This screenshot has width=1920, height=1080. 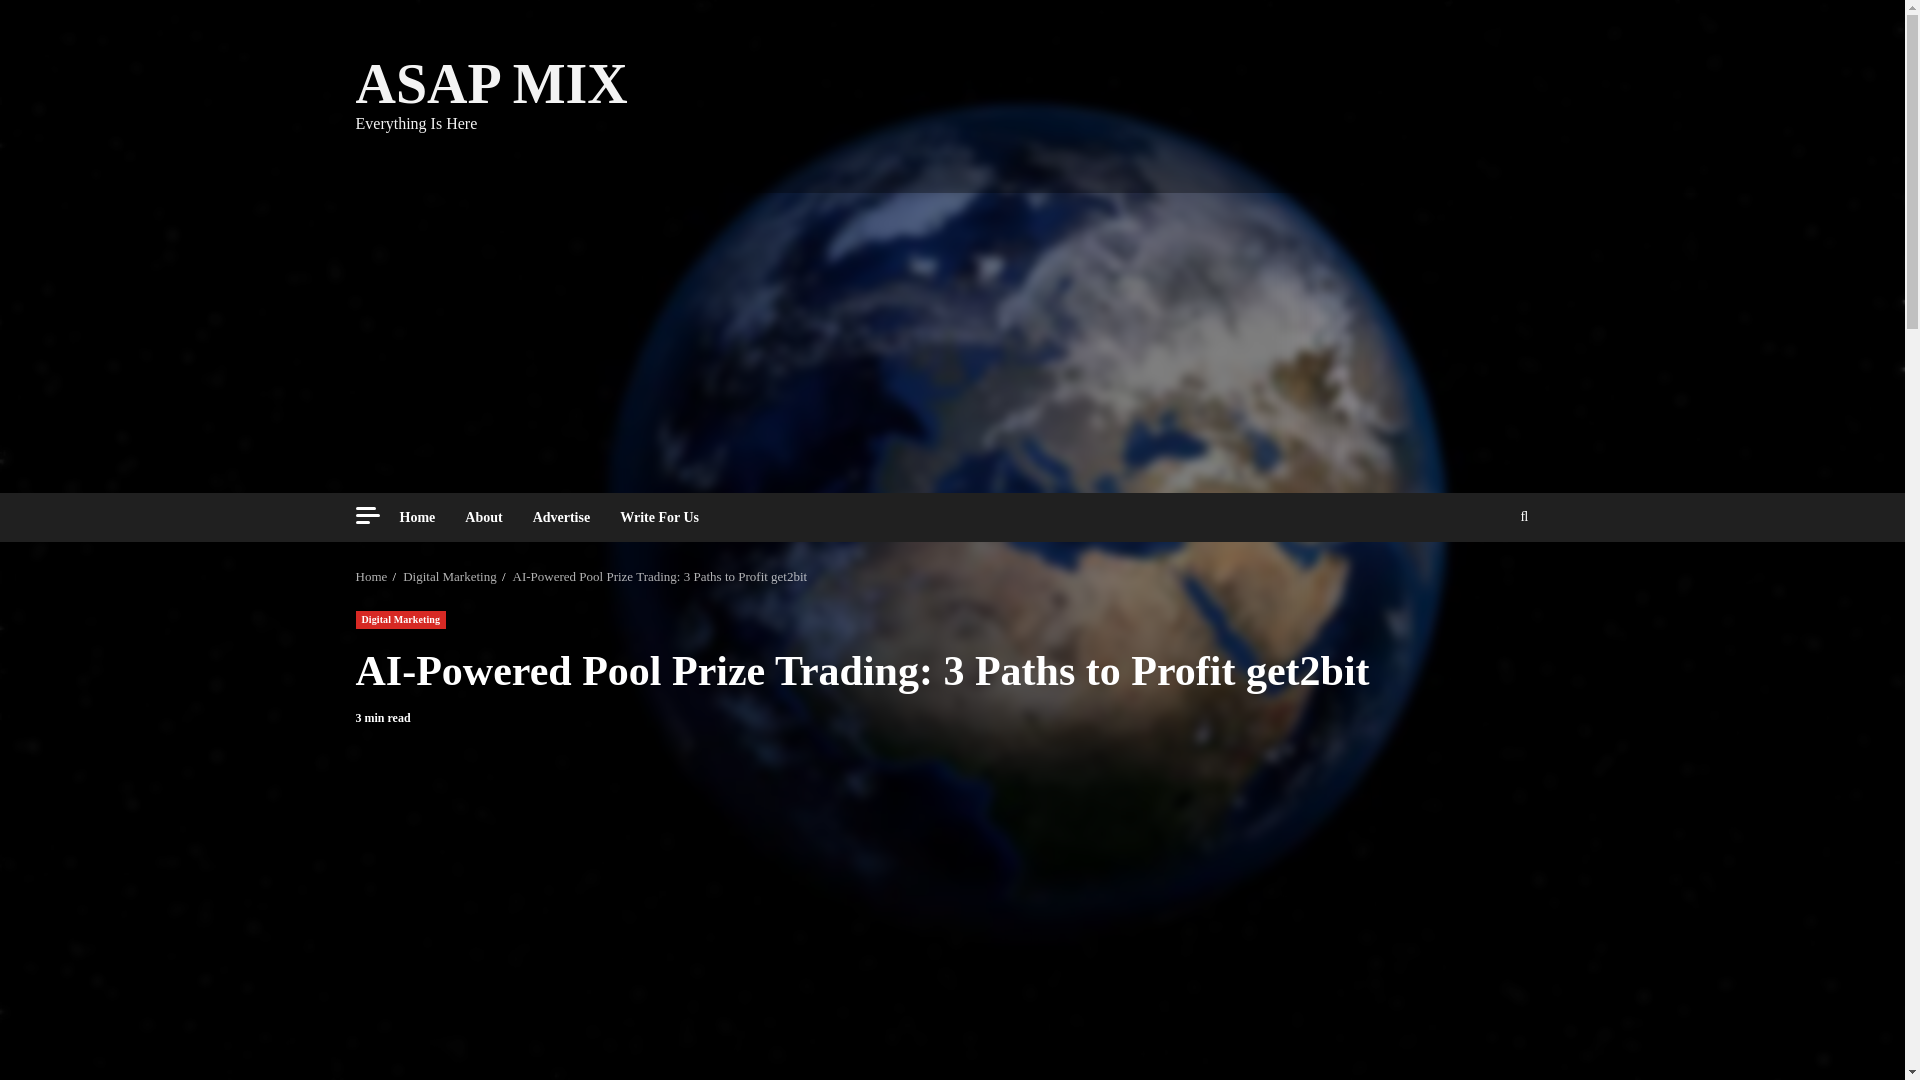 I want to click on About, so click(x=482, y=517).